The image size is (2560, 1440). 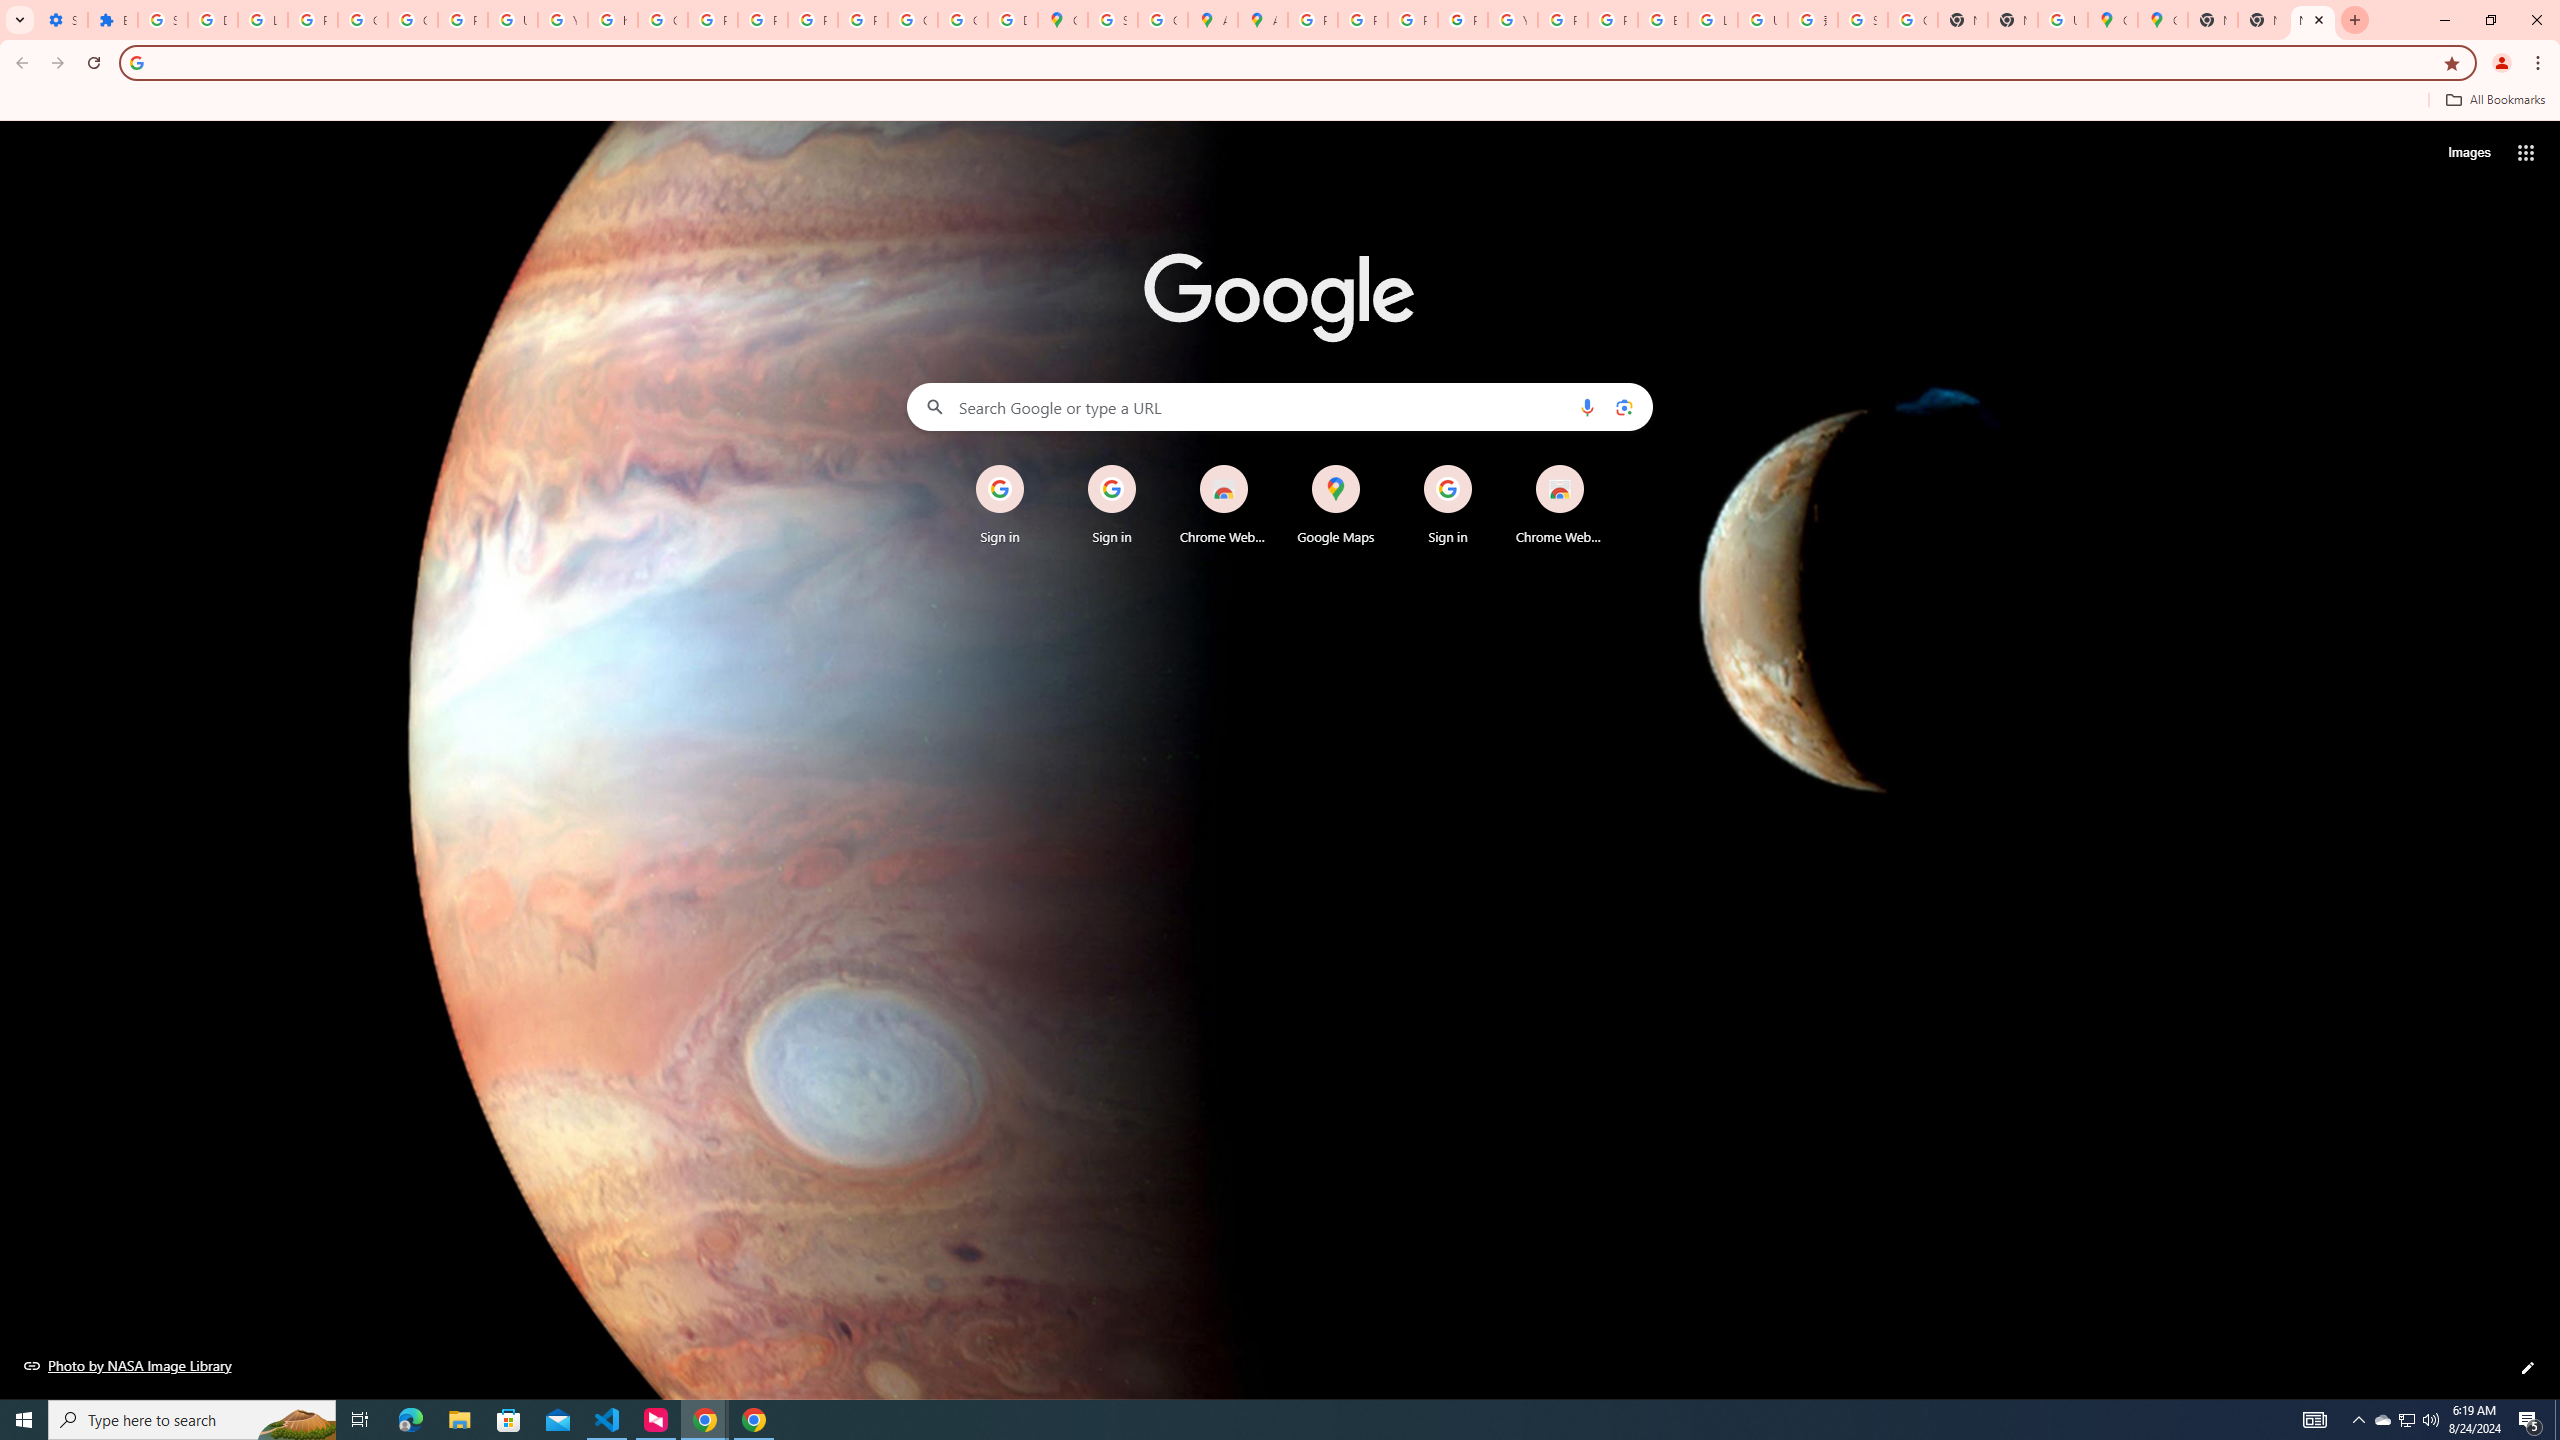 I want to click on Sign in - Google Accounts, so click(x=162, y=20).